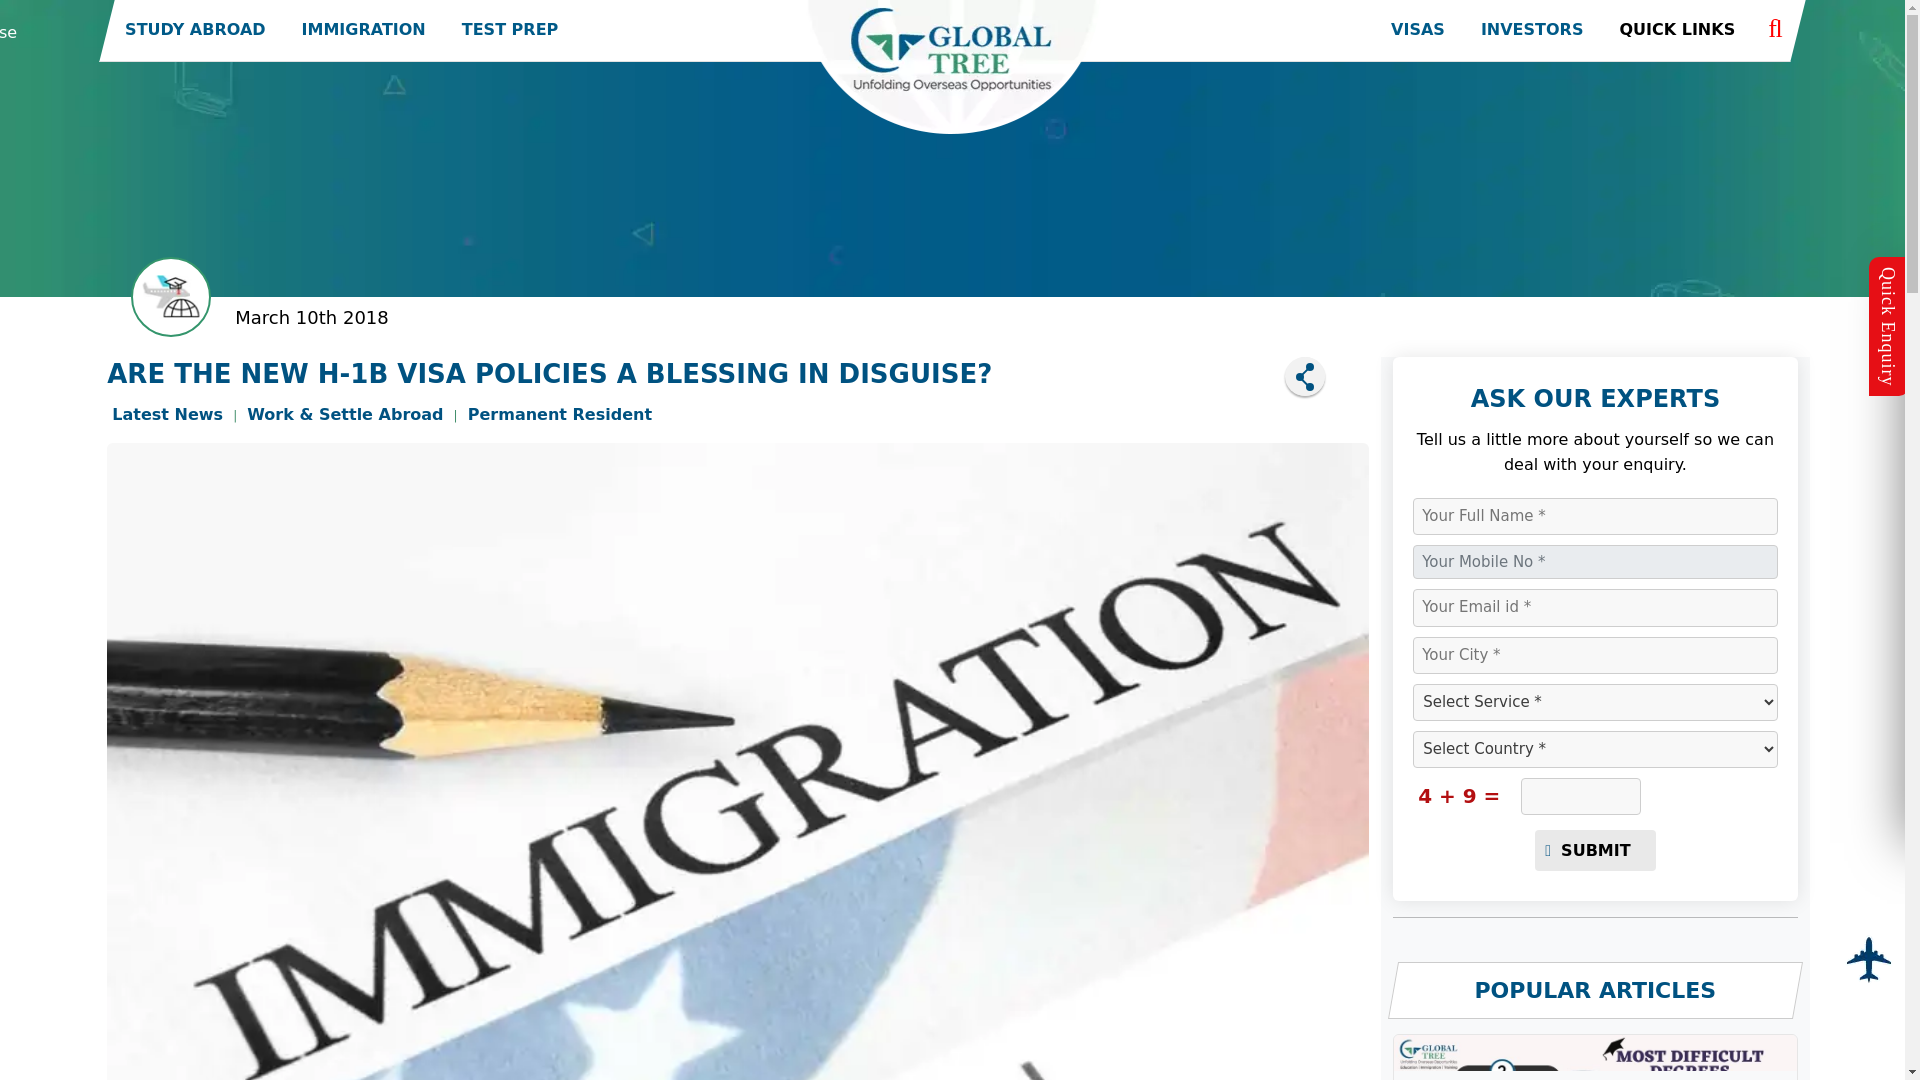  I want to click on VISAS, so click(1418, 30).